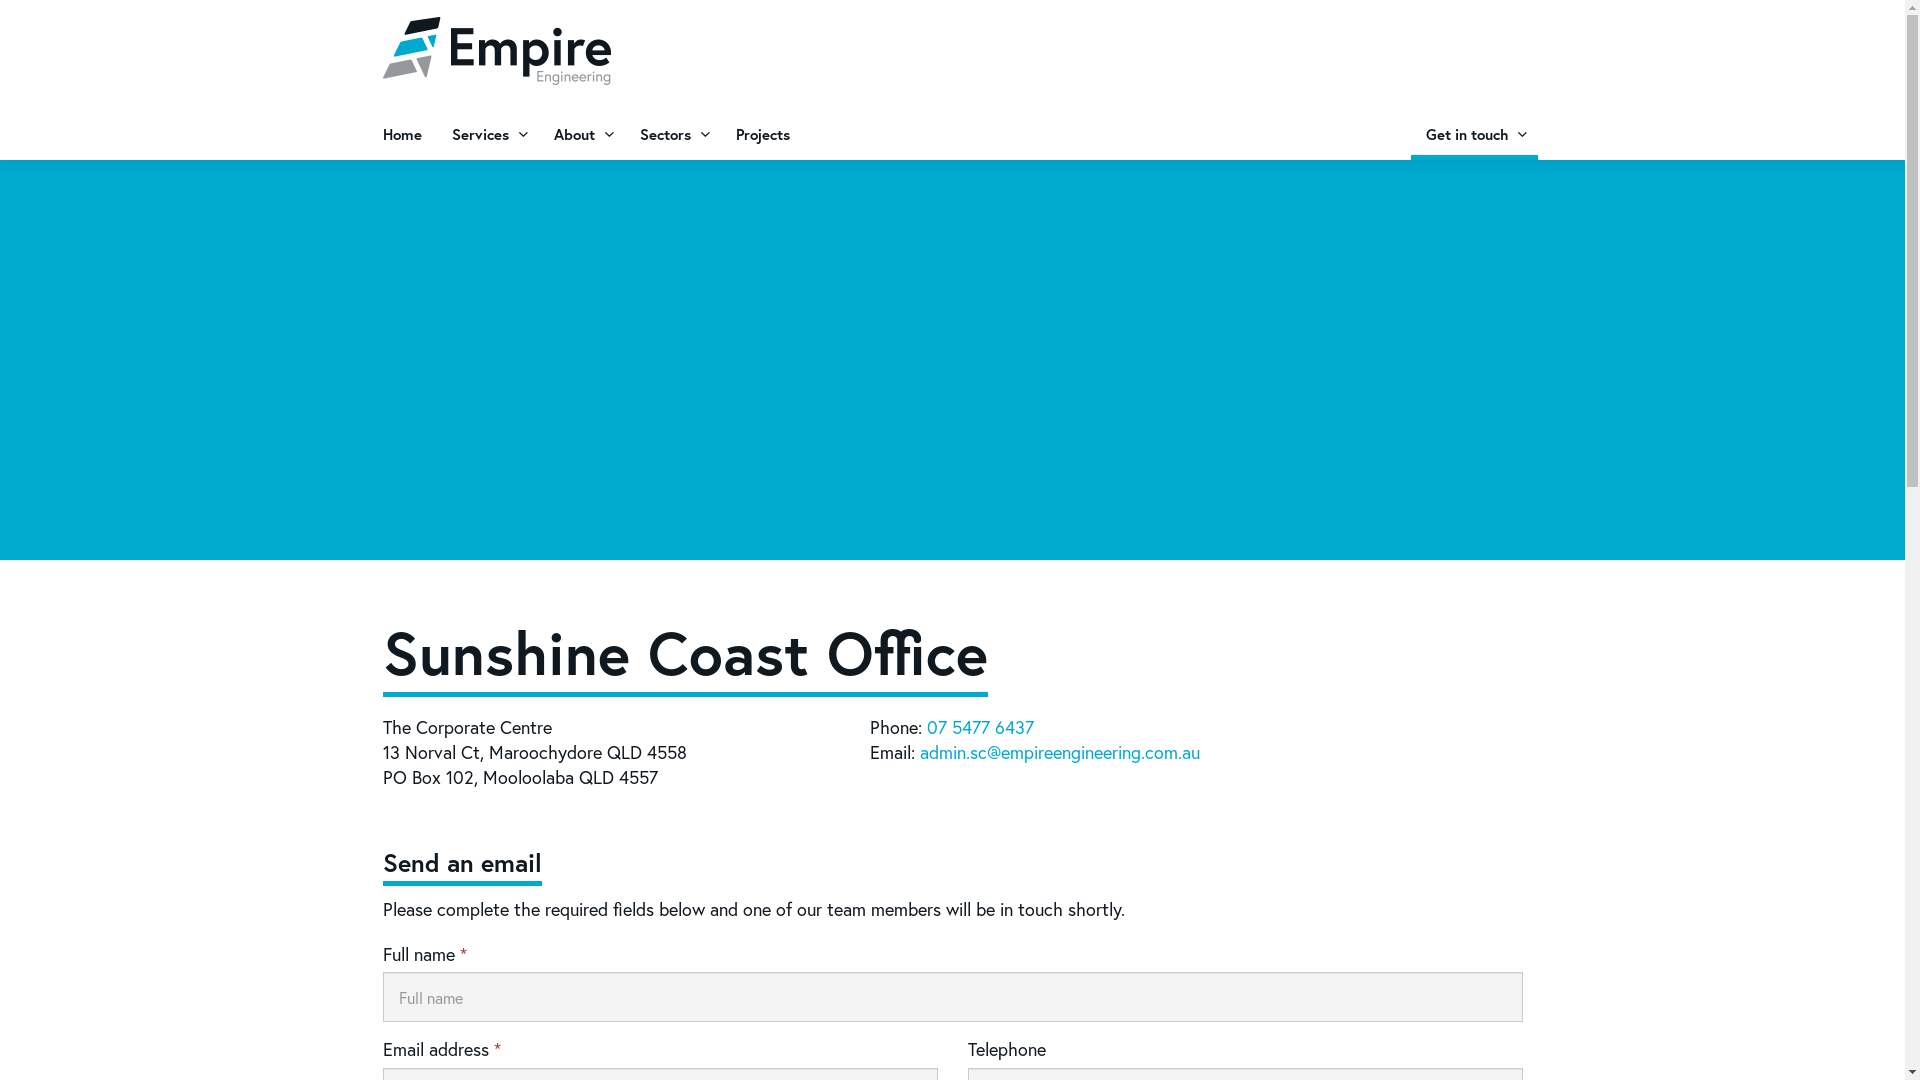 Image resolution: width=1920 pixels, height=1080 pixels. Describe the element at coordinates (1474, 135) in the screenshot. I see `Get in touch` at that location.